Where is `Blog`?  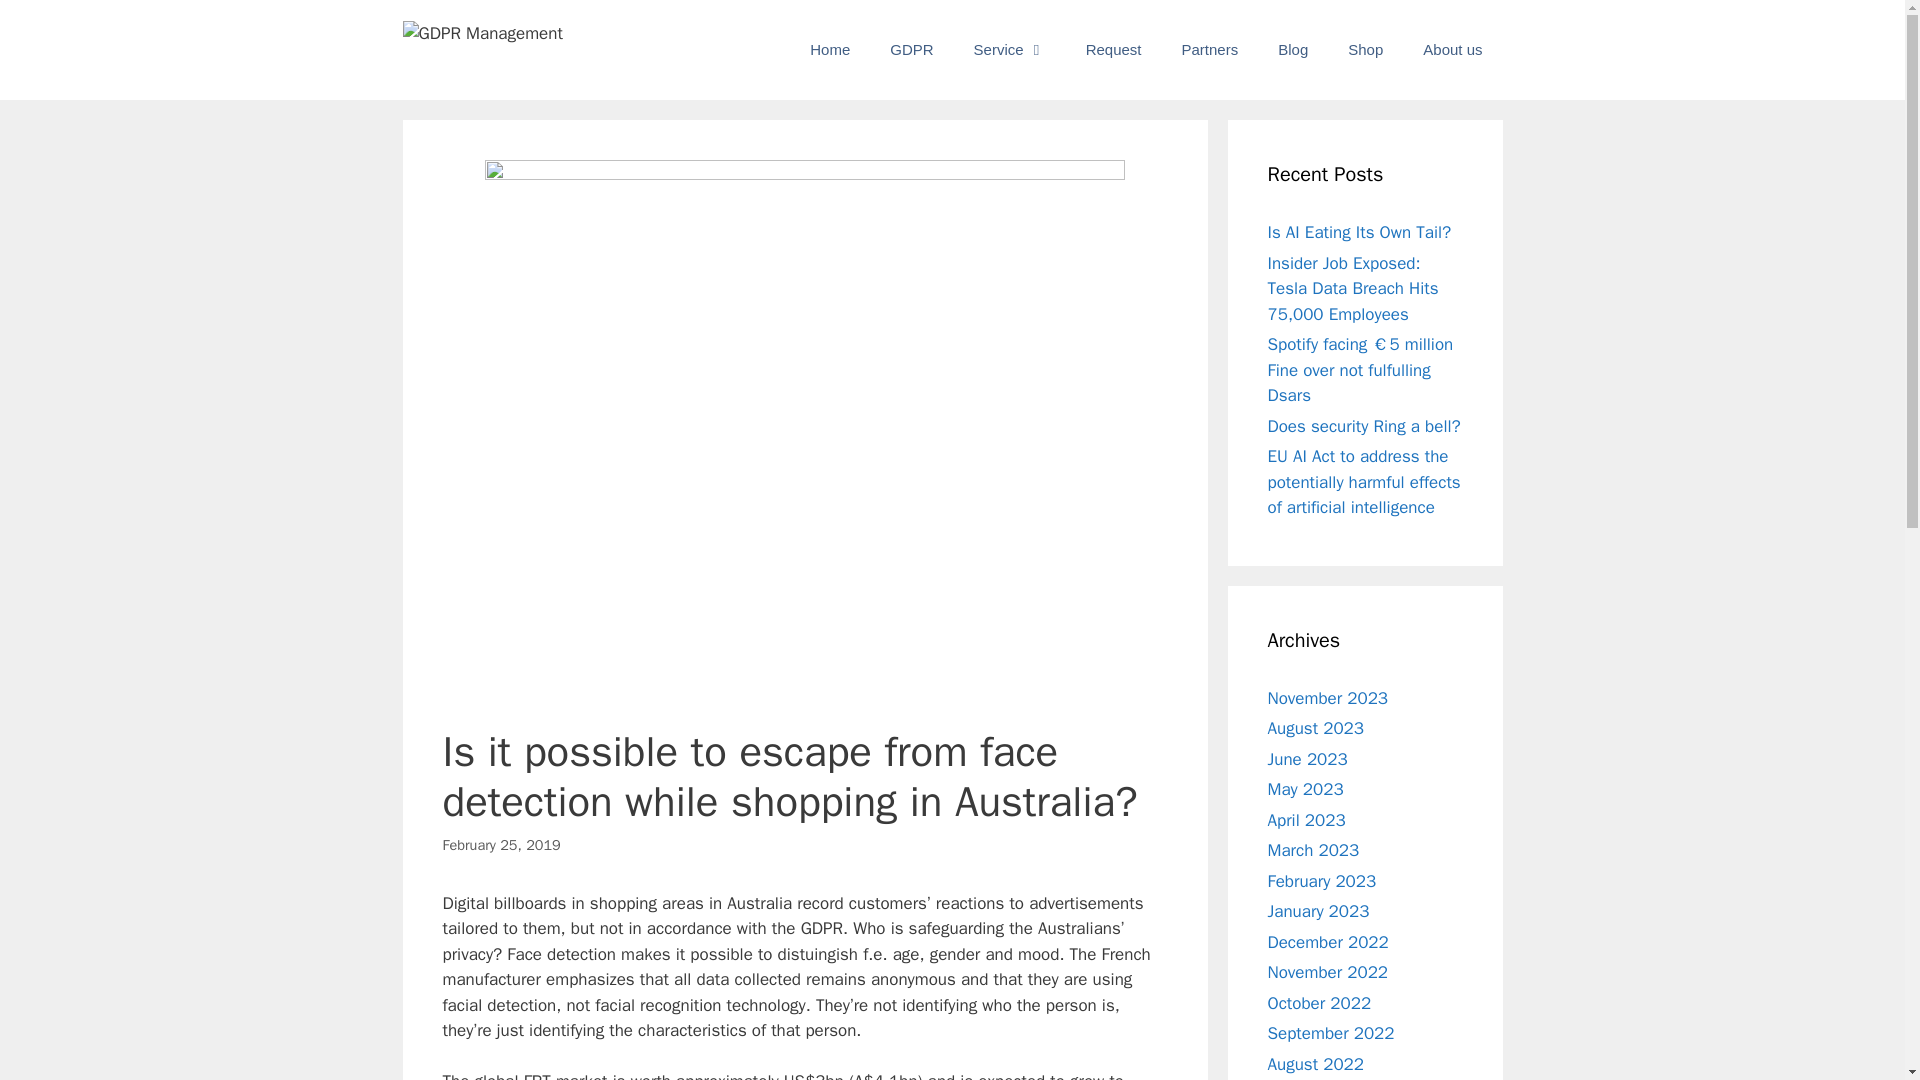 Blog is located at coordinates (1292, 50).